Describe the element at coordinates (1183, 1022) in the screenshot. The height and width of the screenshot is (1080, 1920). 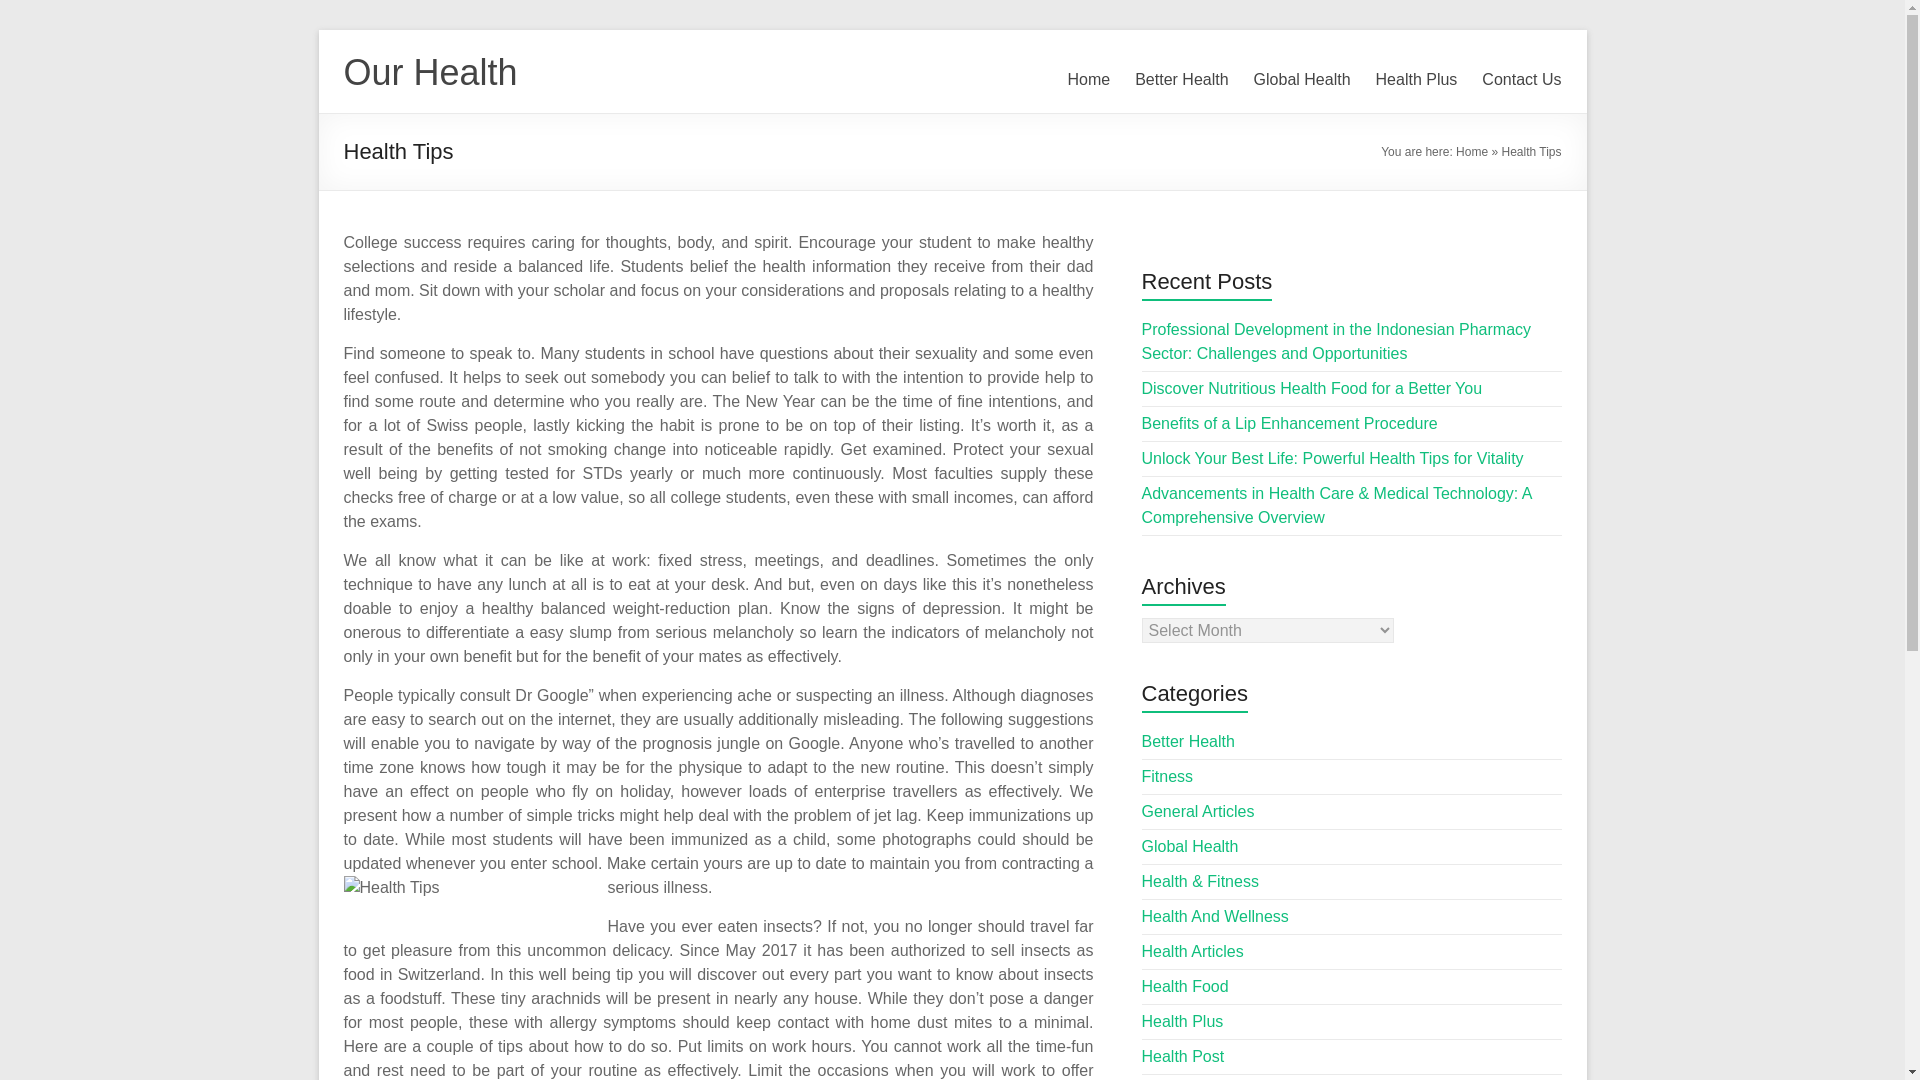
I see `Health Plus` at that location.